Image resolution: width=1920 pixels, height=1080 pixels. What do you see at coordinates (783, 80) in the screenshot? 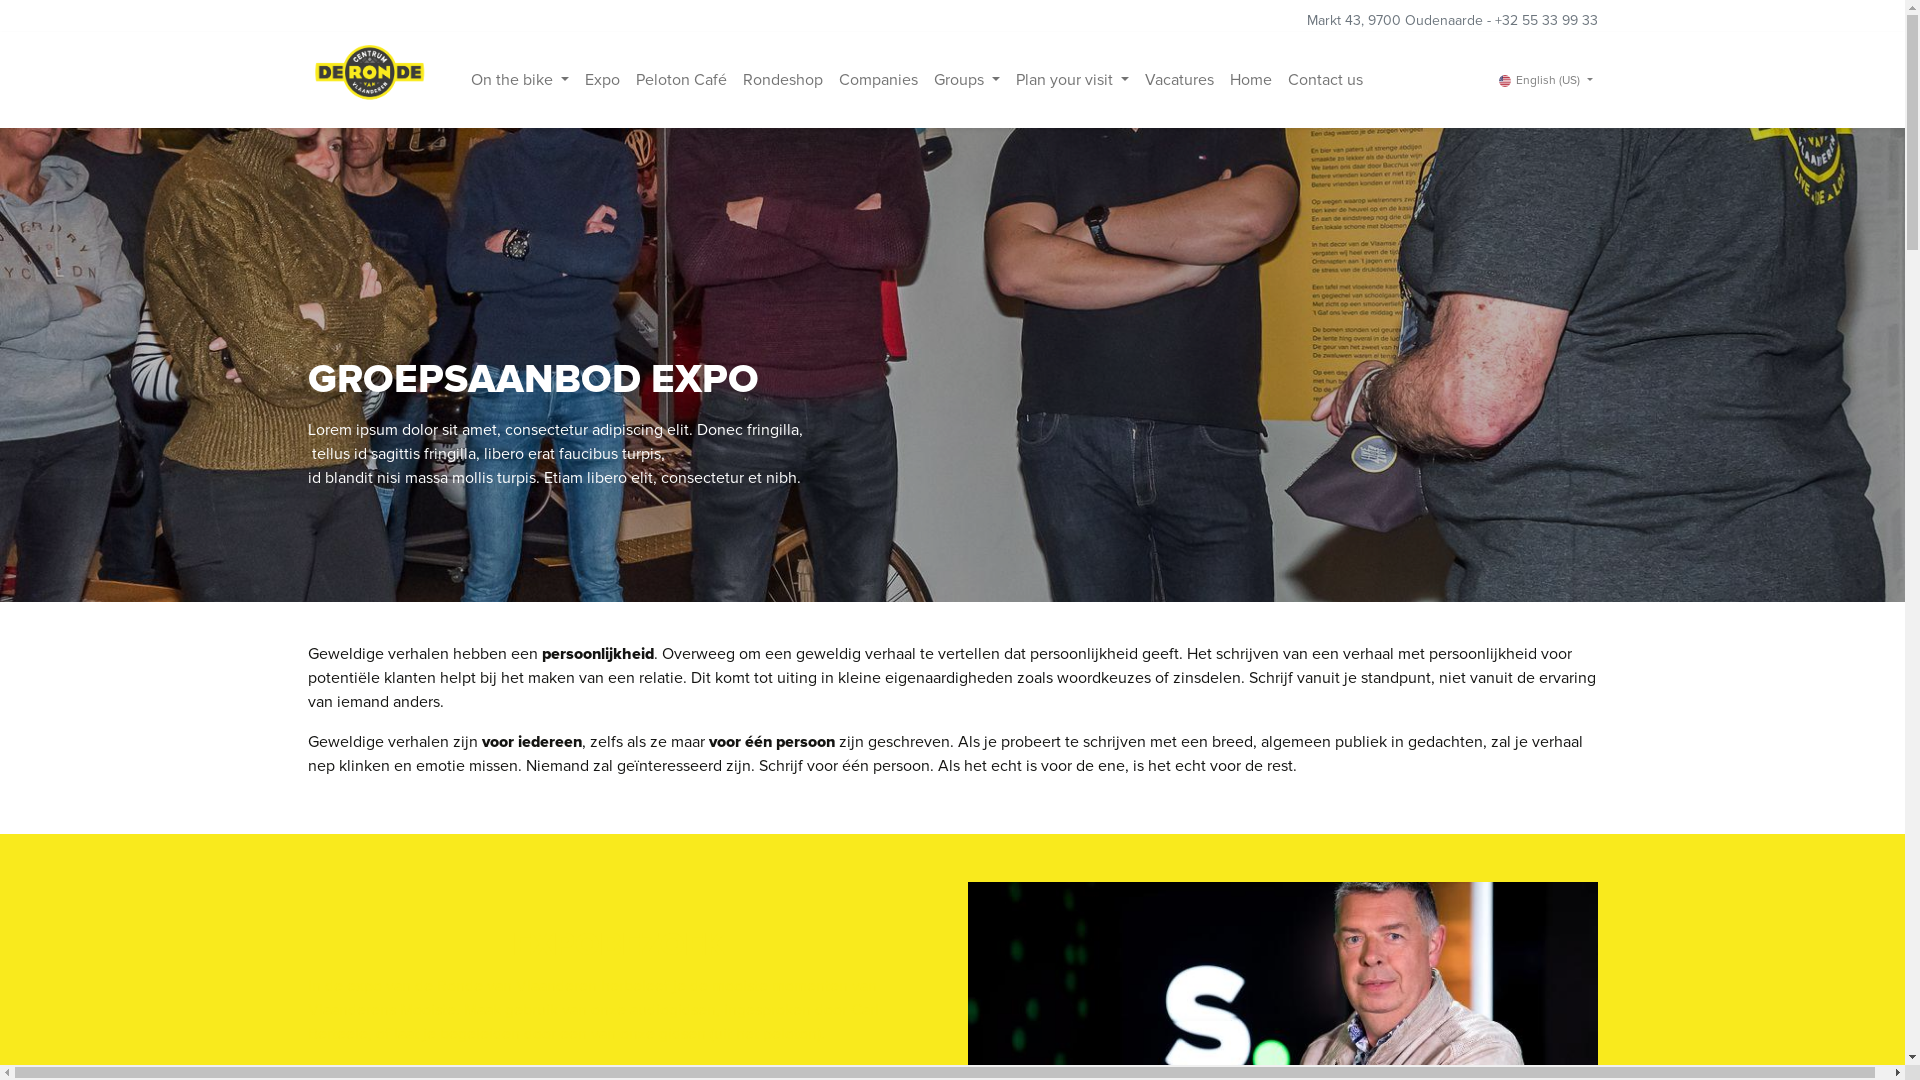
I see `Rondeshop` at bounding box center [783, 80].